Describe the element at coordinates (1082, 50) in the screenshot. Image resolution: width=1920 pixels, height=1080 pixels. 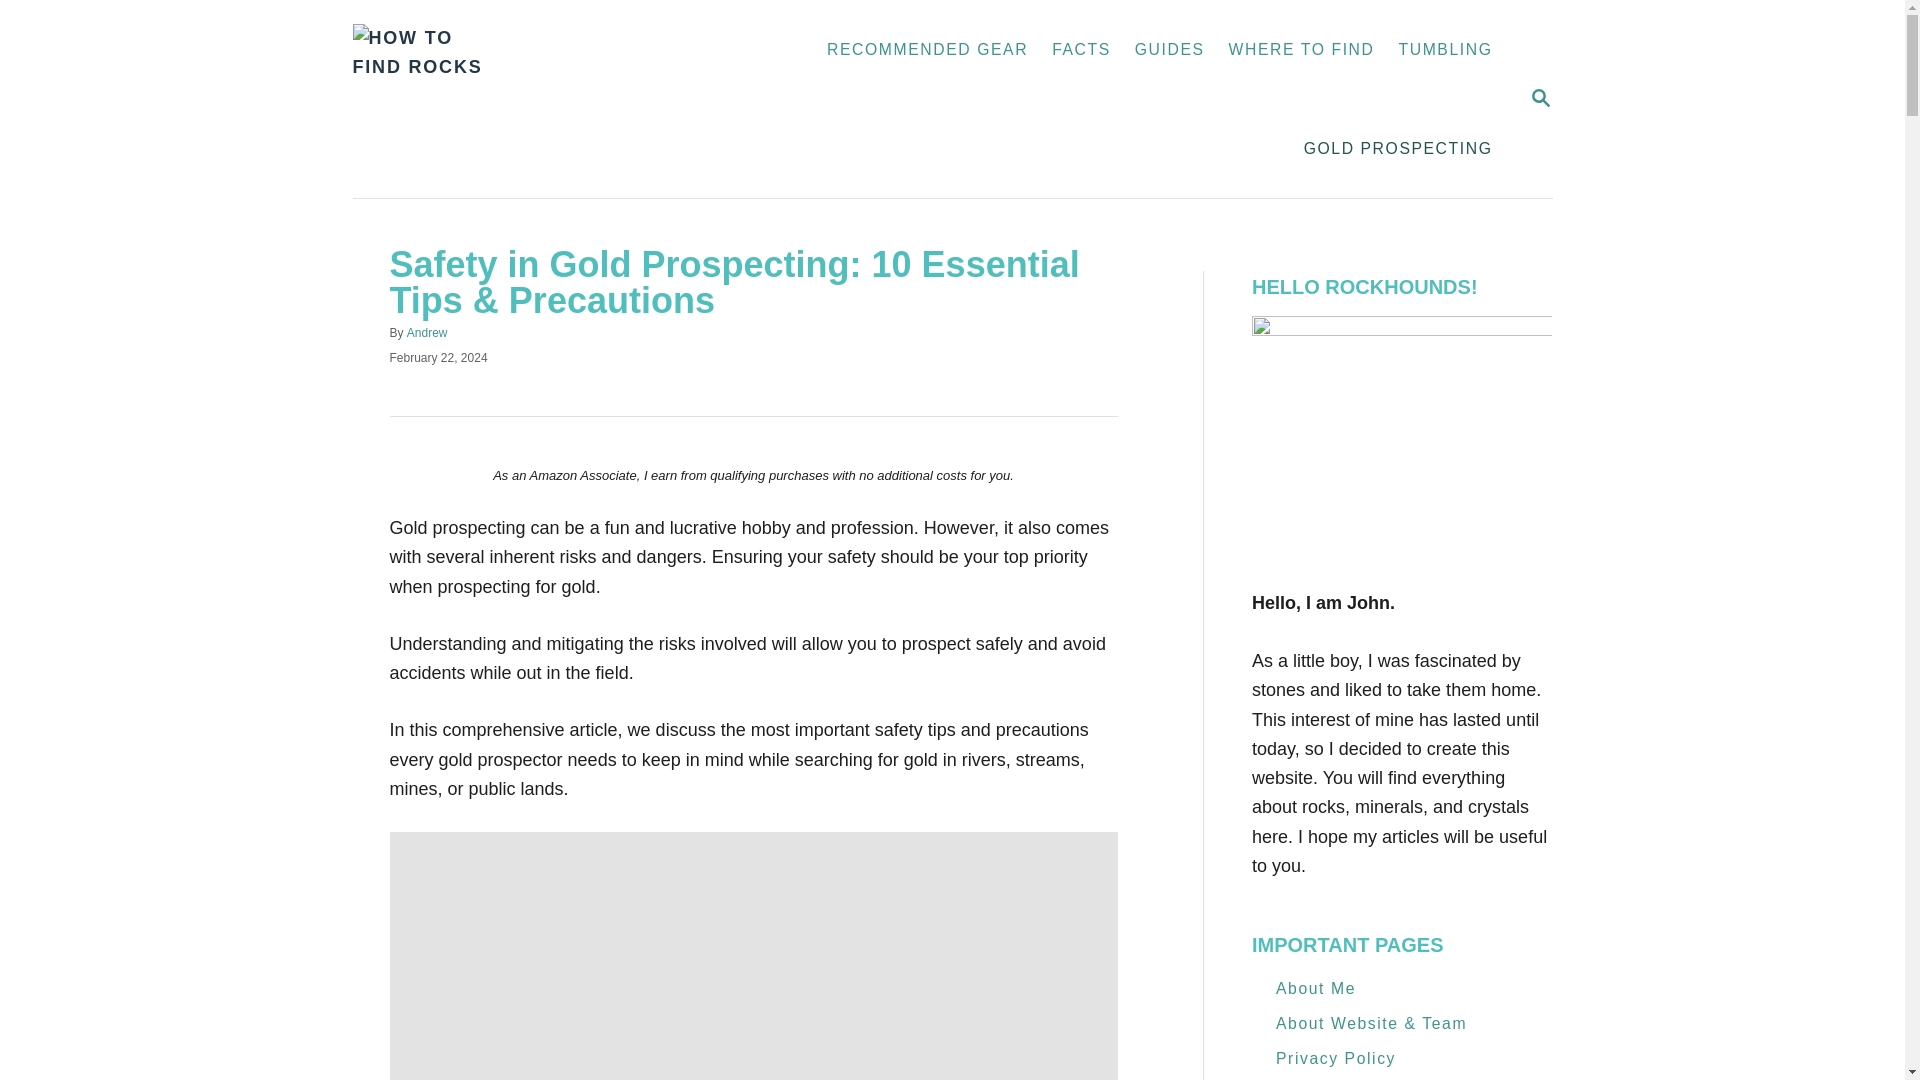
I see `FACTS` at that location.